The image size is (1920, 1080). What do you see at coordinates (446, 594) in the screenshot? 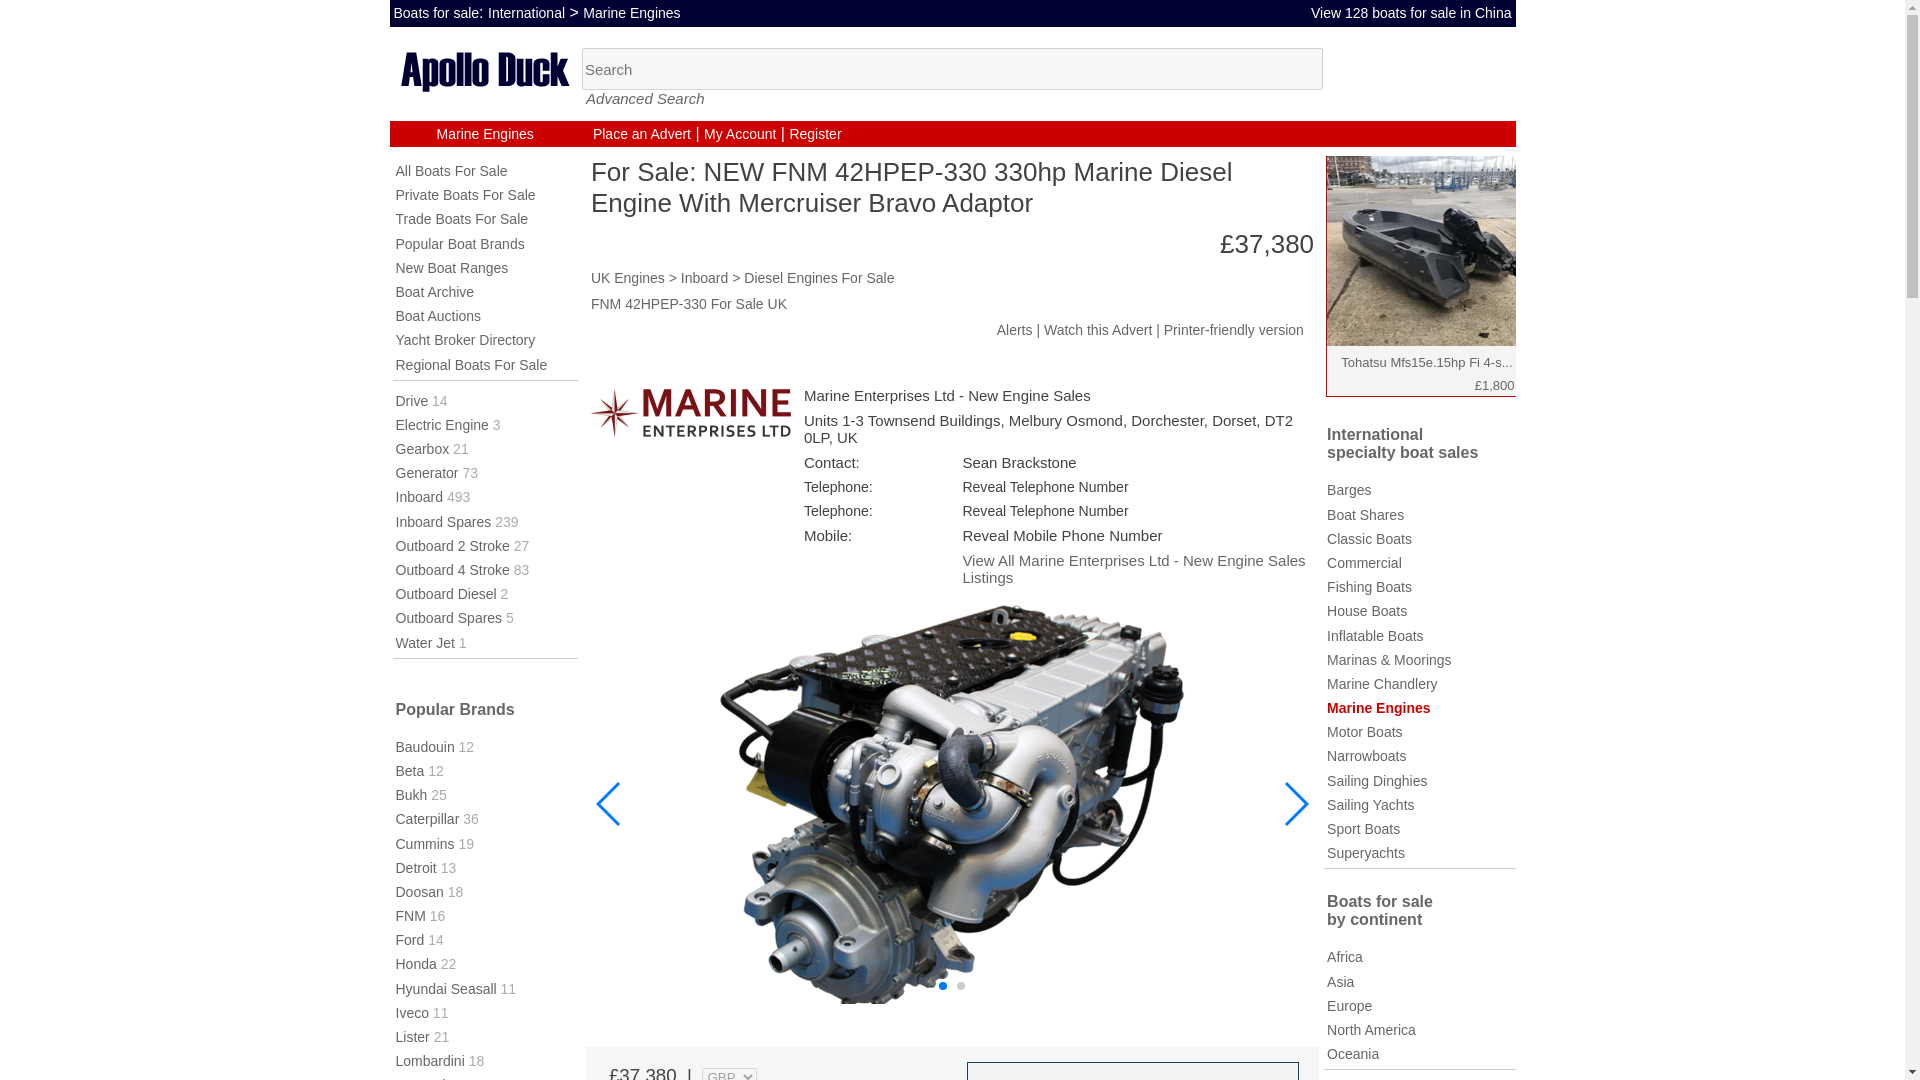
I see `Outboard Diesel` at bounding box center [446, 594].